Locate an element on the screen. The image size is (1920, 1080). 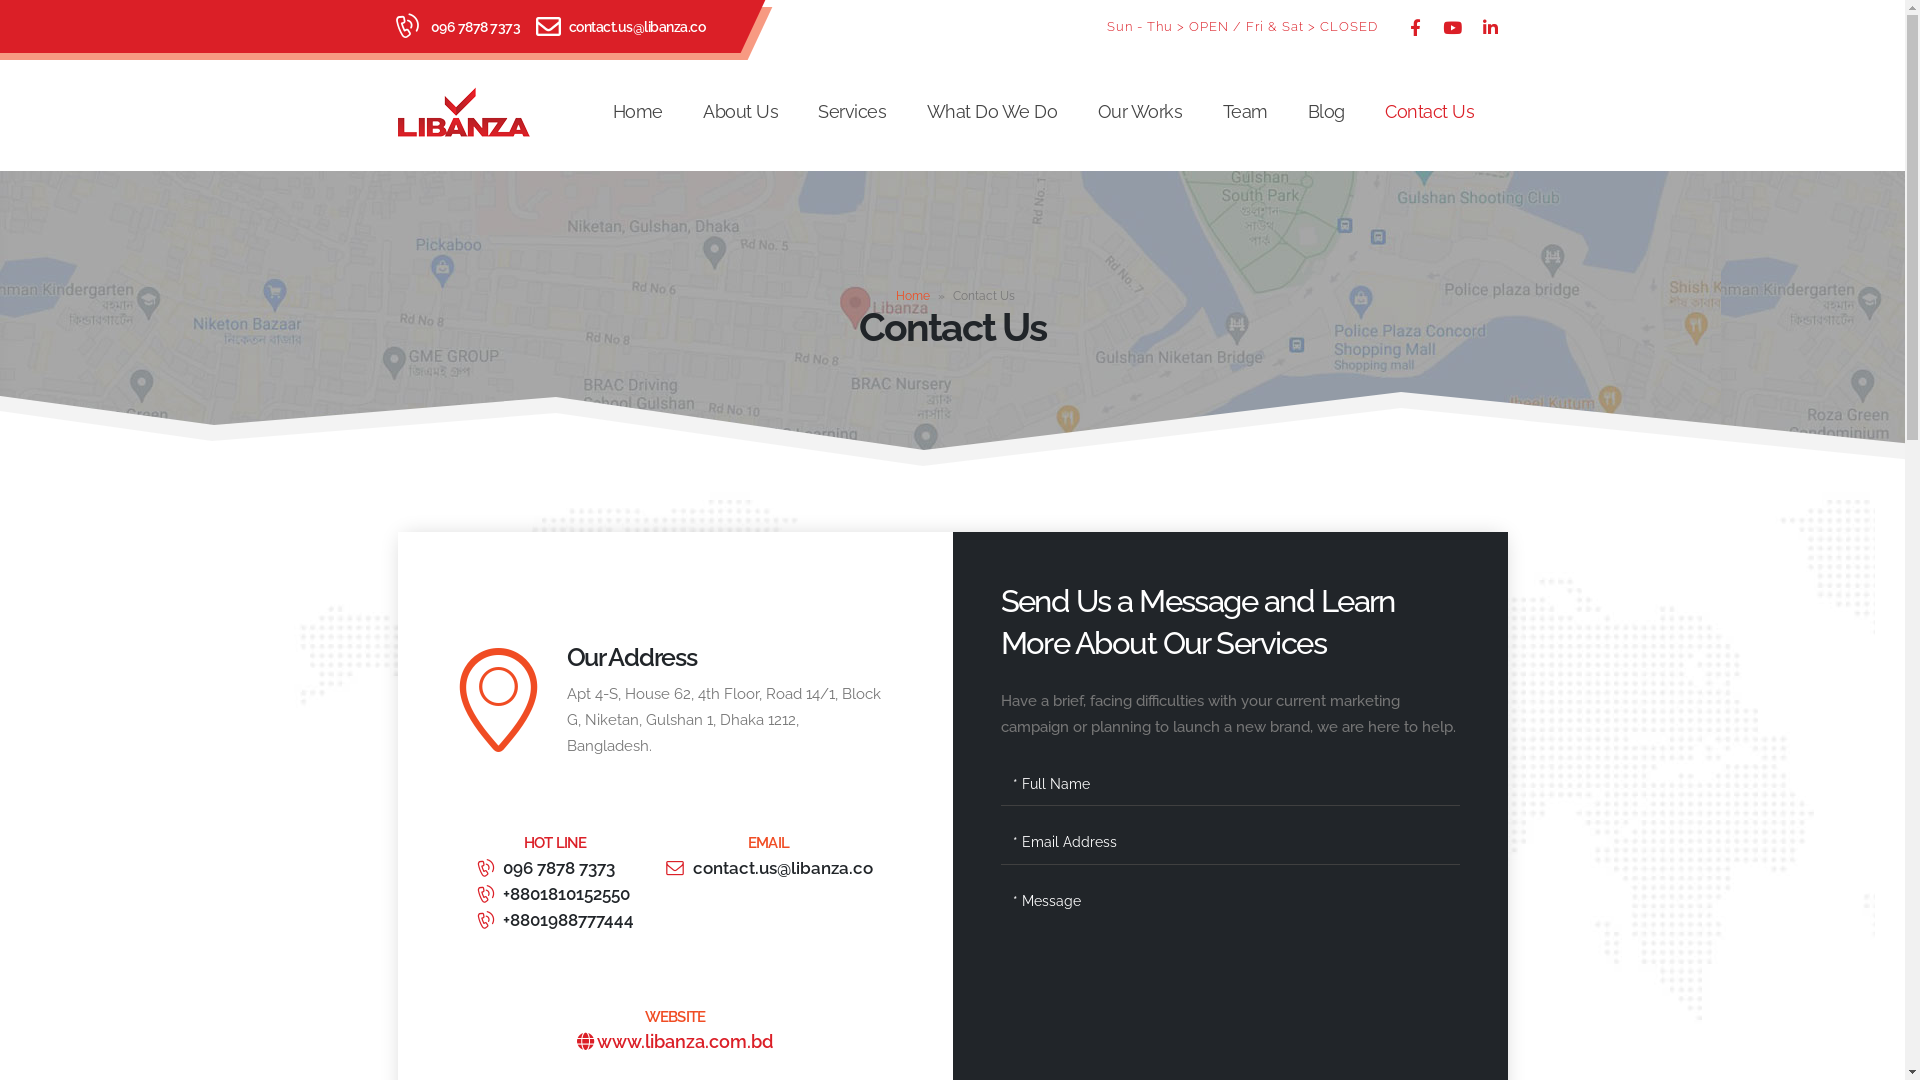
+8801988777444 is located at coordinates (556, 920).